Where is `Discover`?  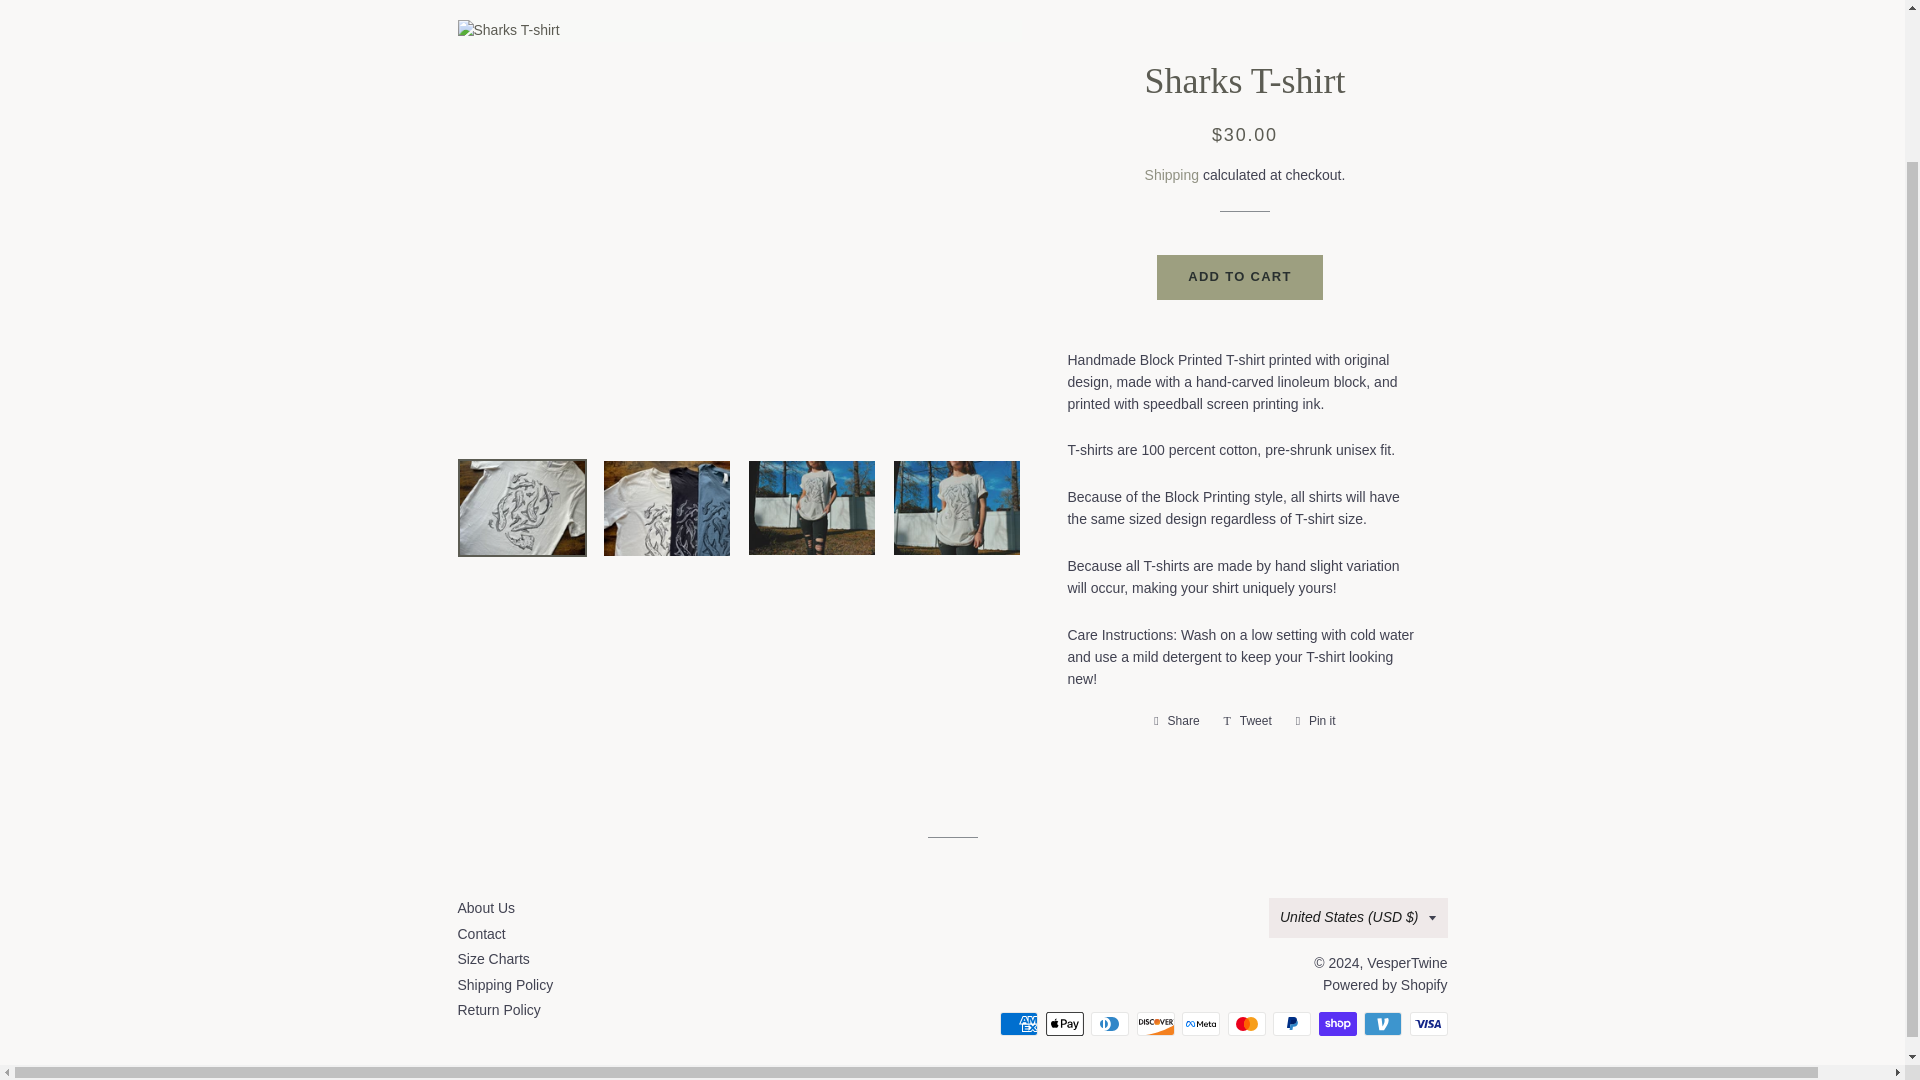 Discover is located at coordinates (1154, 1023).